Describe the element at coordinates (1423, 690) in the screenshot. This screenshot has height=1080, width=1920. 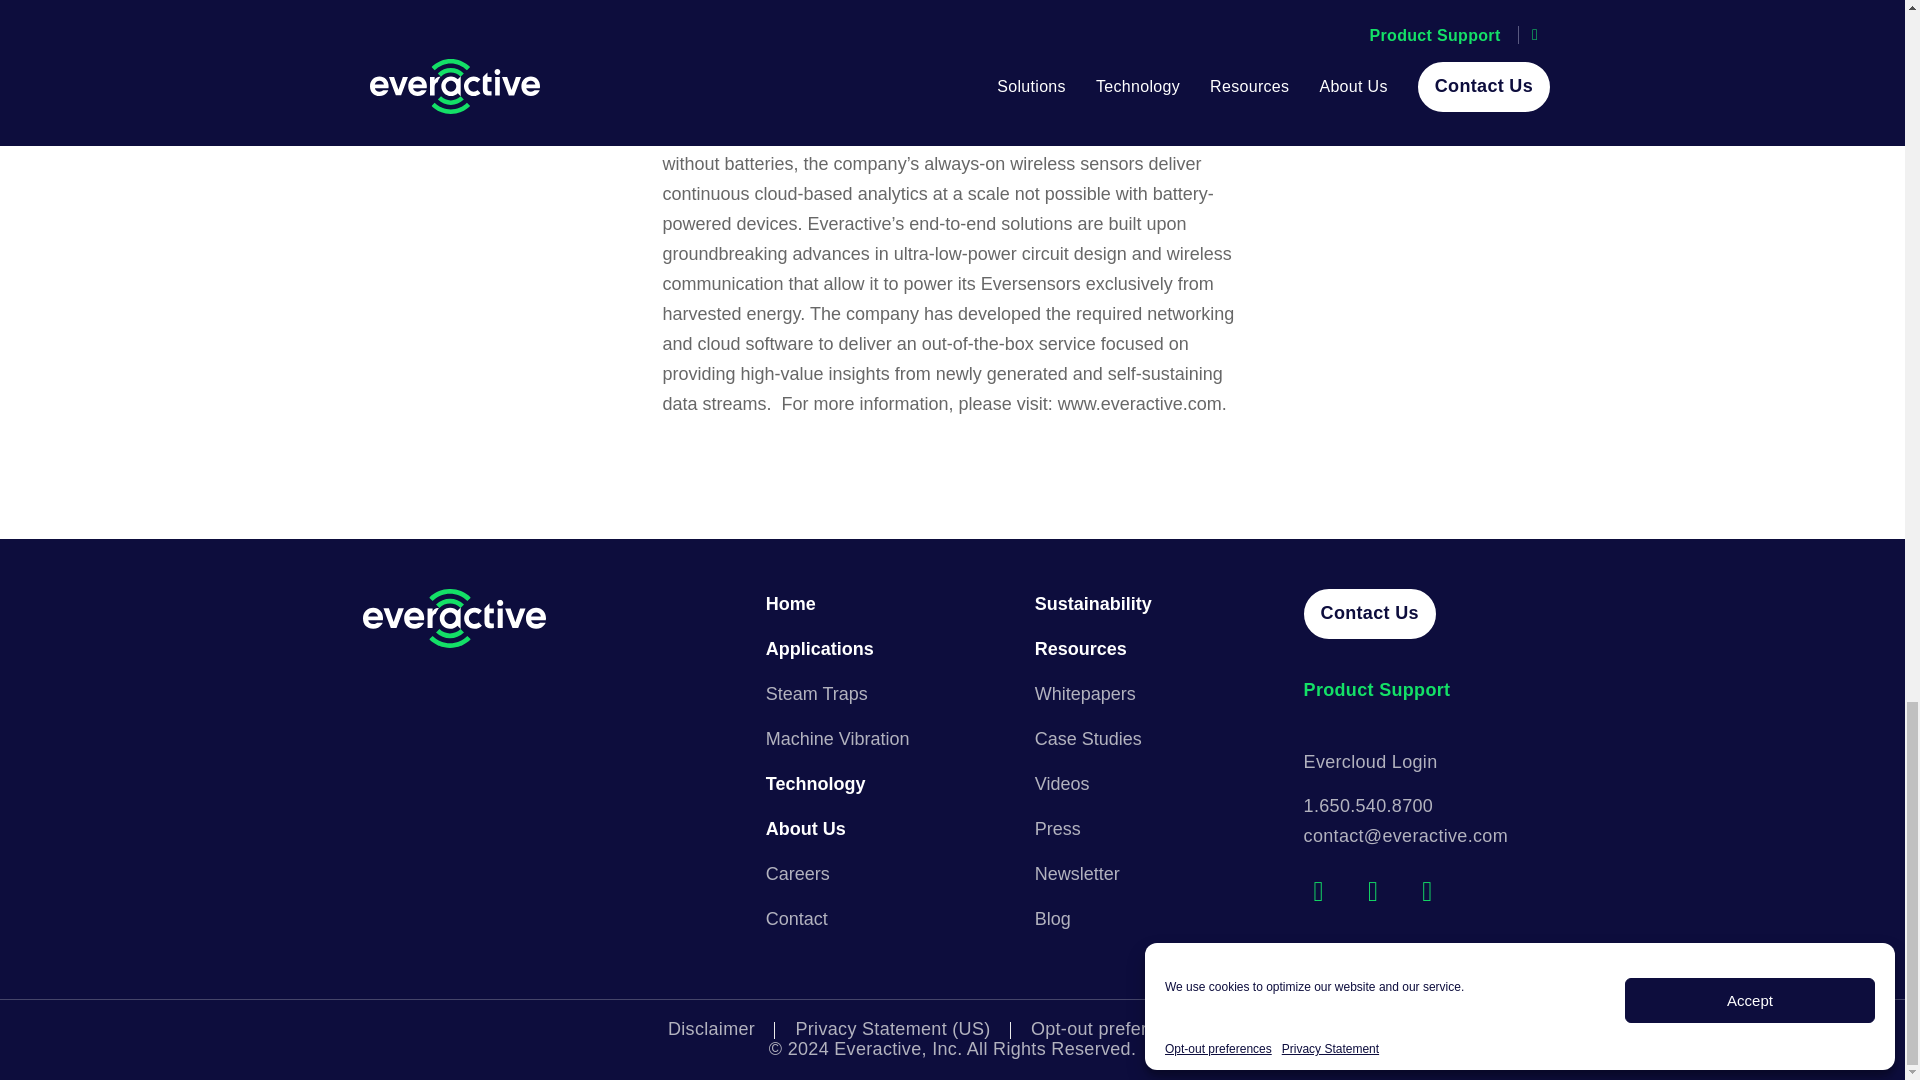
I see `Evercloud Login` at that location.